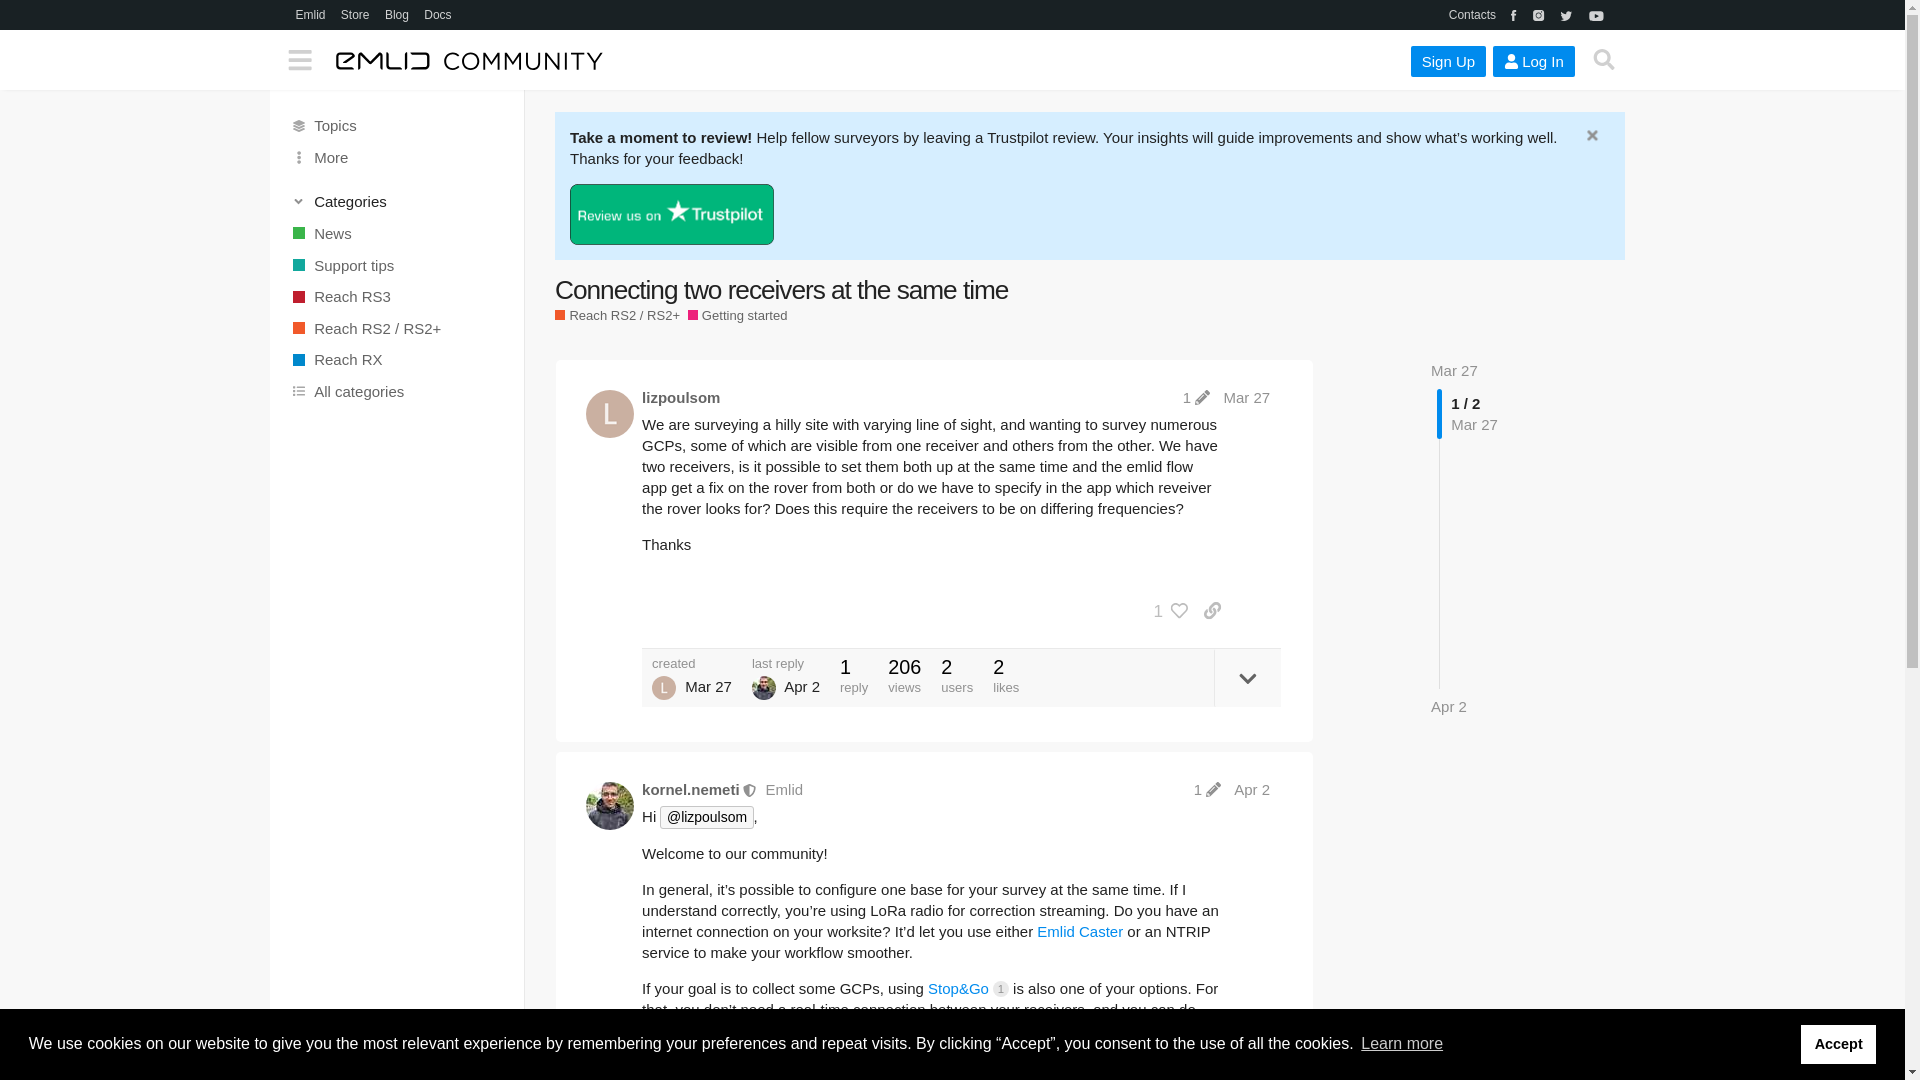  Describe the element at coordinates (1534, 61) in the screenshot. I see `Log In` at that location.